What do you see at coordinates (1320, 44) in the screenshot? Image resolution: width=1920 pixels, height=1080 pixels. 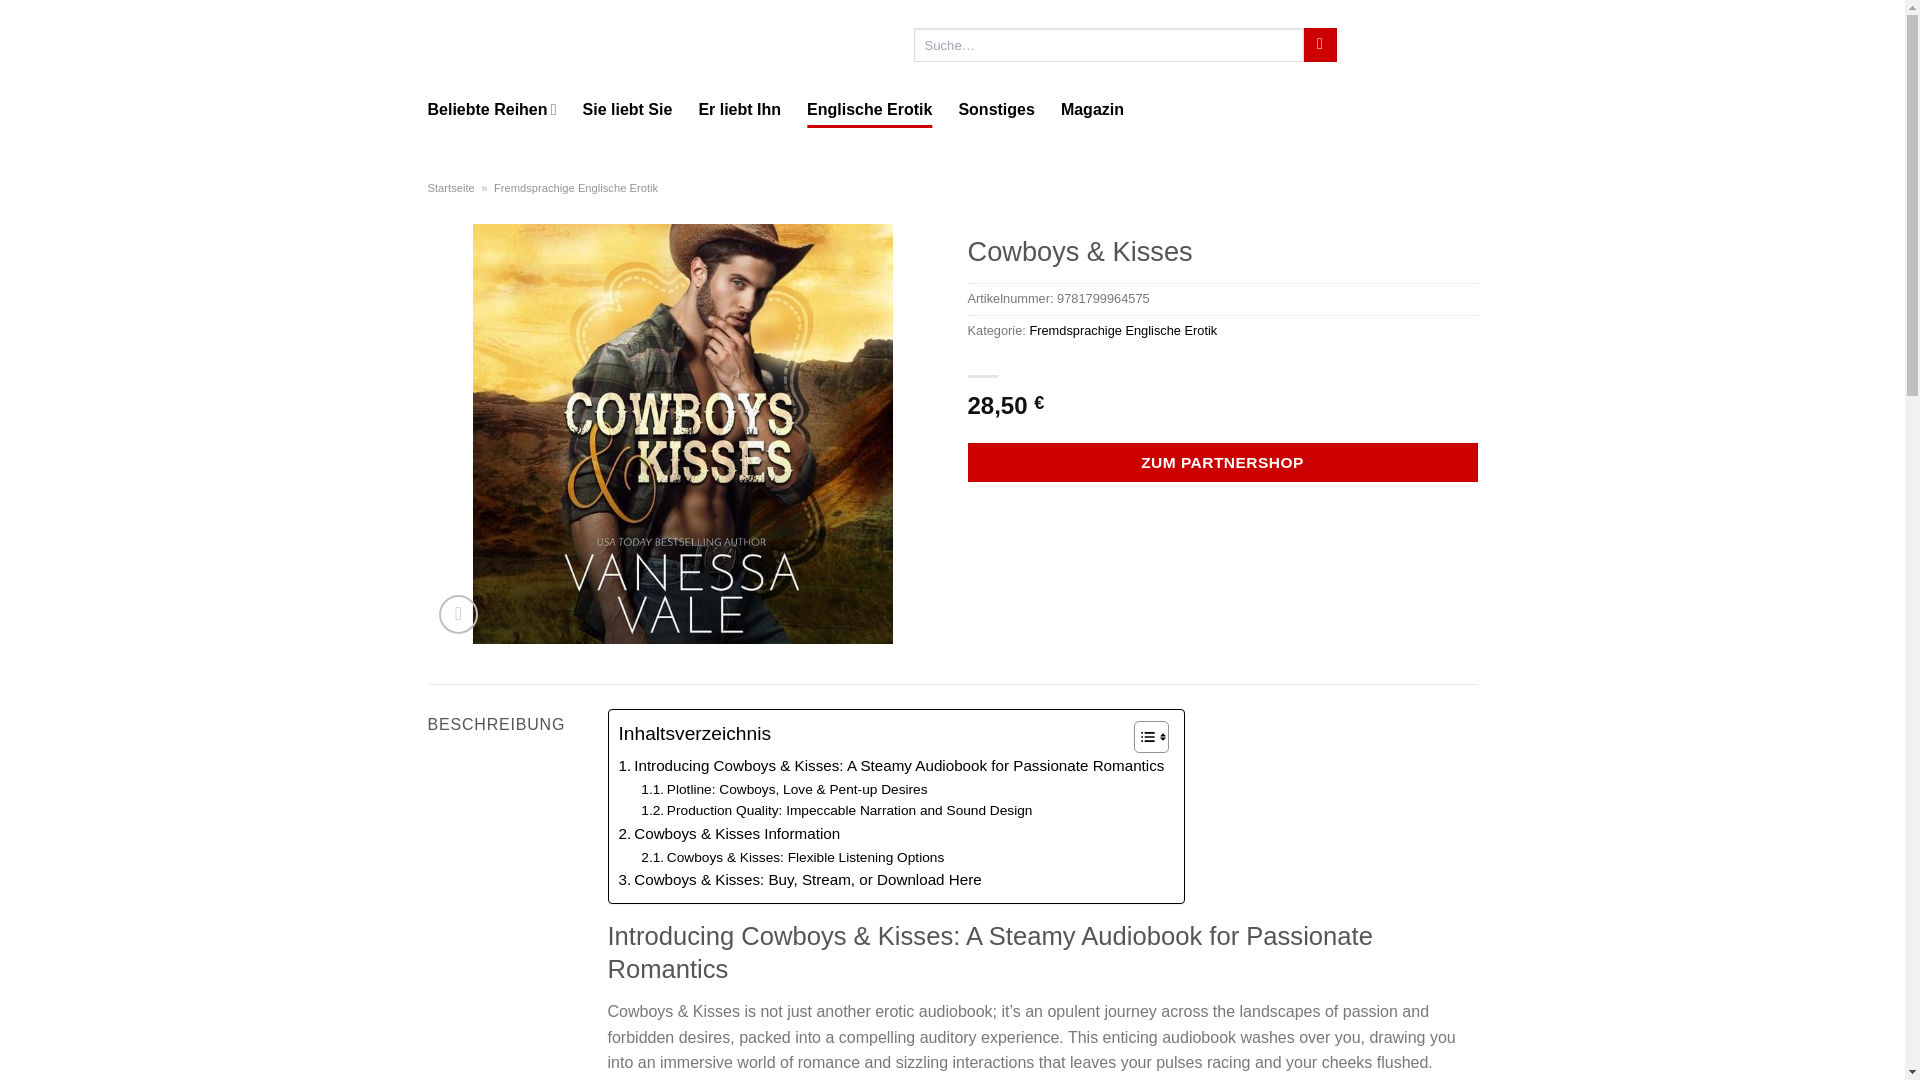 I see `Suche` at bounding box center [1320, 44].